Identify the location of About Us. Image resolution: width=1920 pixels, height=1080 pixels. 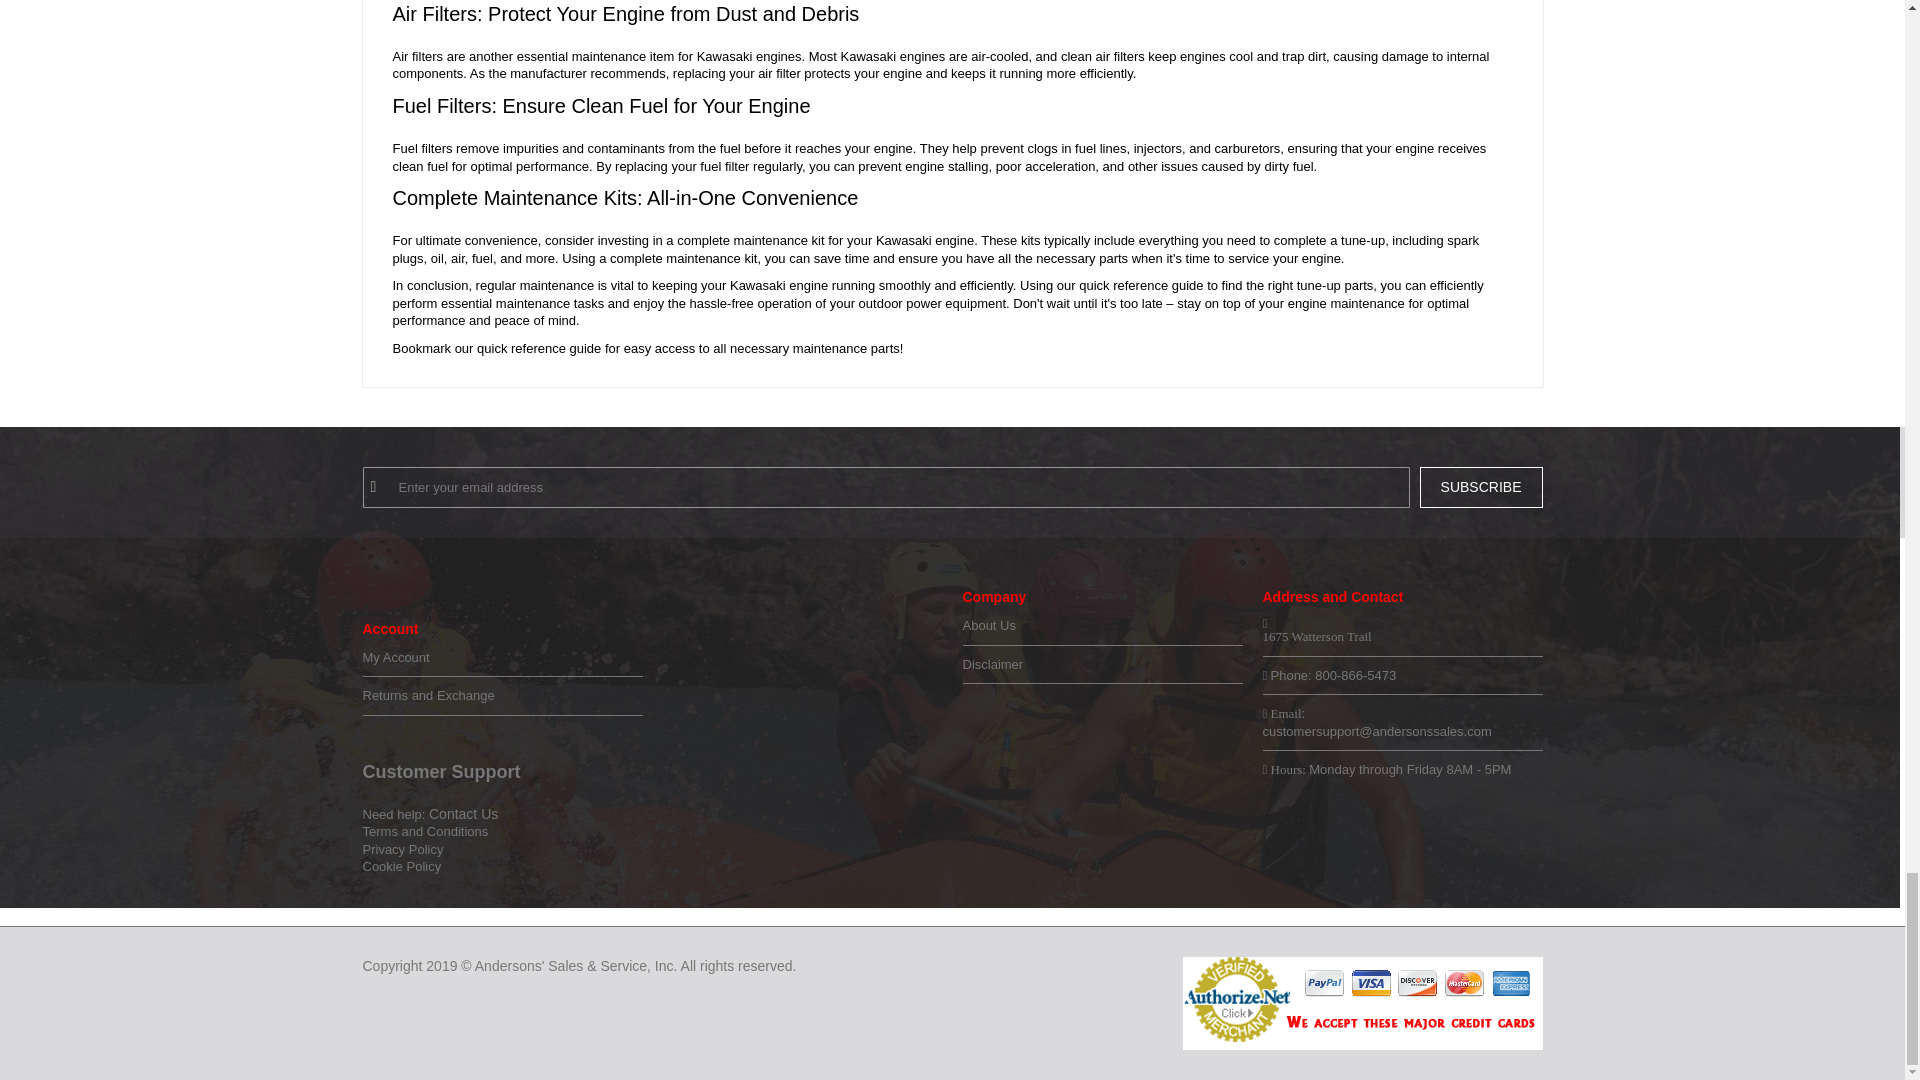
(1102, 626).